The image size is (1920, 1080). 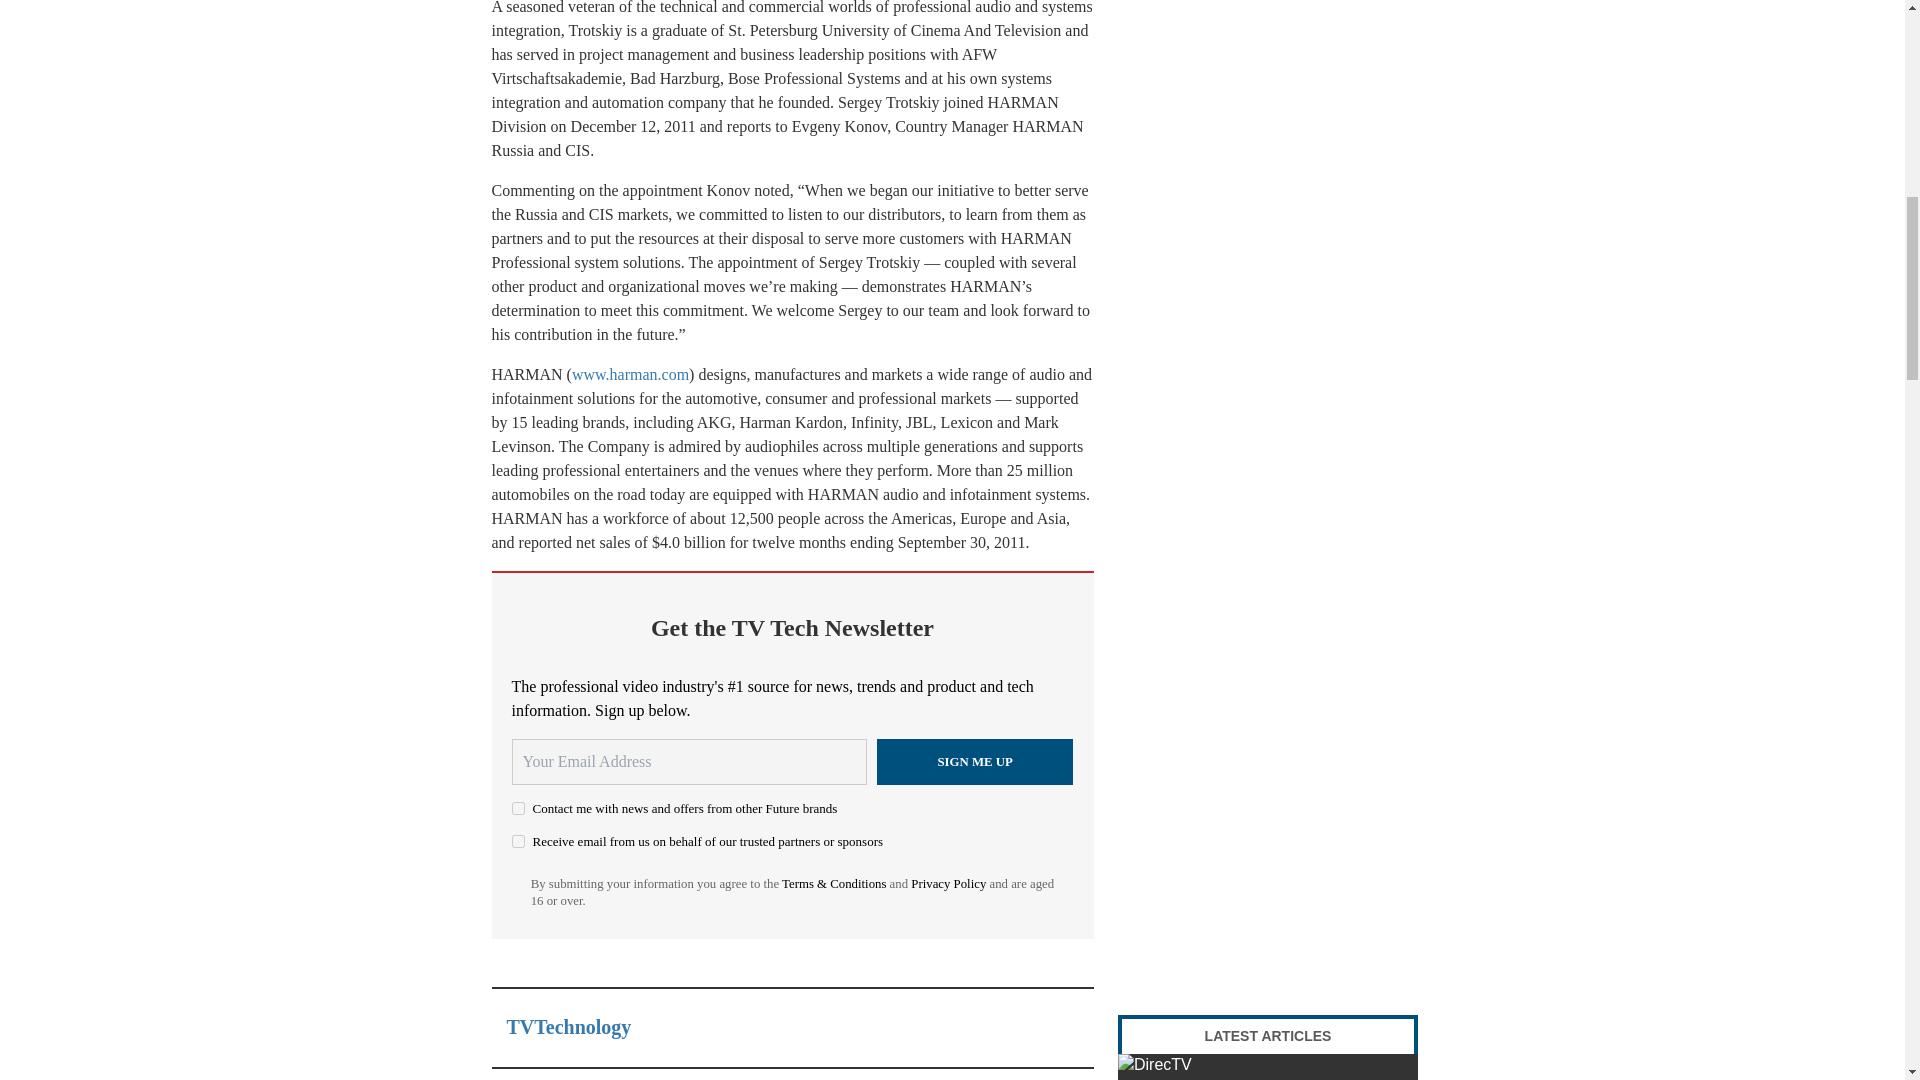 I want to click on on, so click(x=518, y=808).